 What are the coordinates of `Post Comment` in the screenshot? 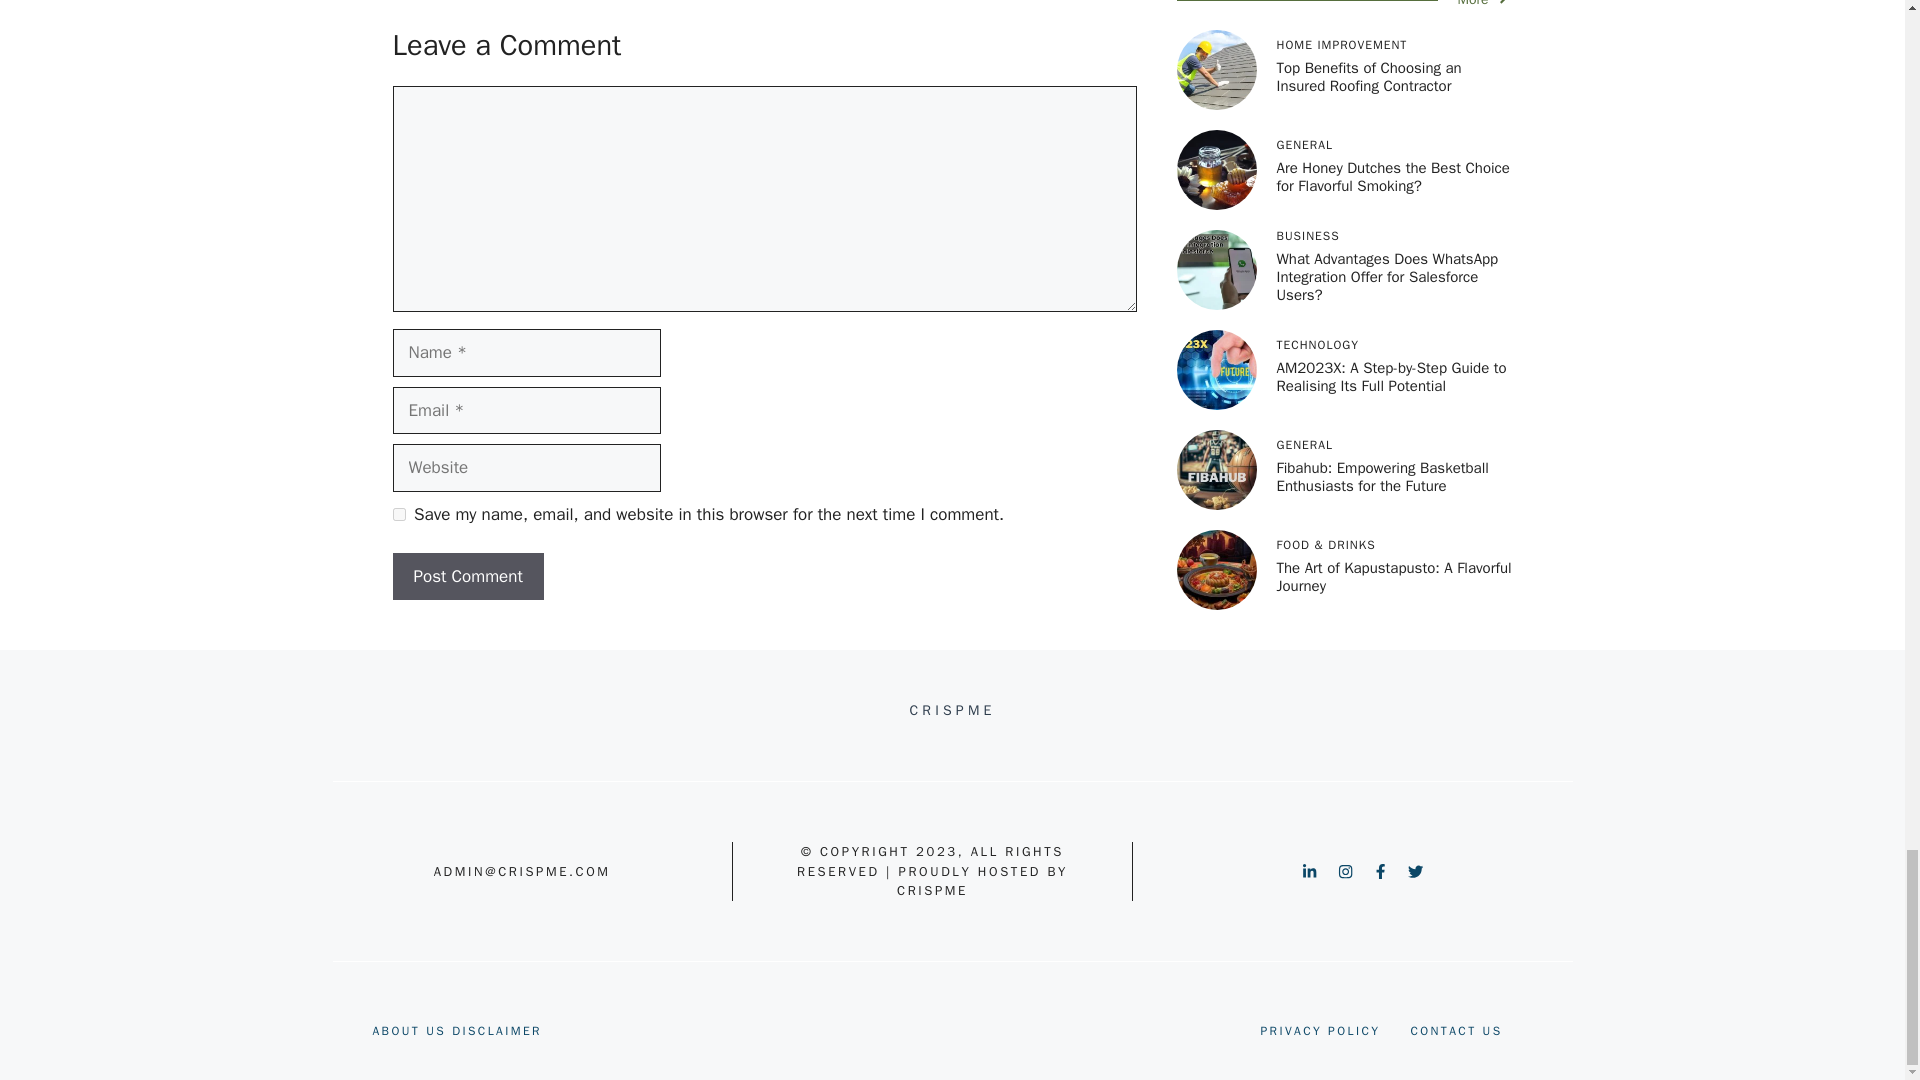 It's located at (467, 576).